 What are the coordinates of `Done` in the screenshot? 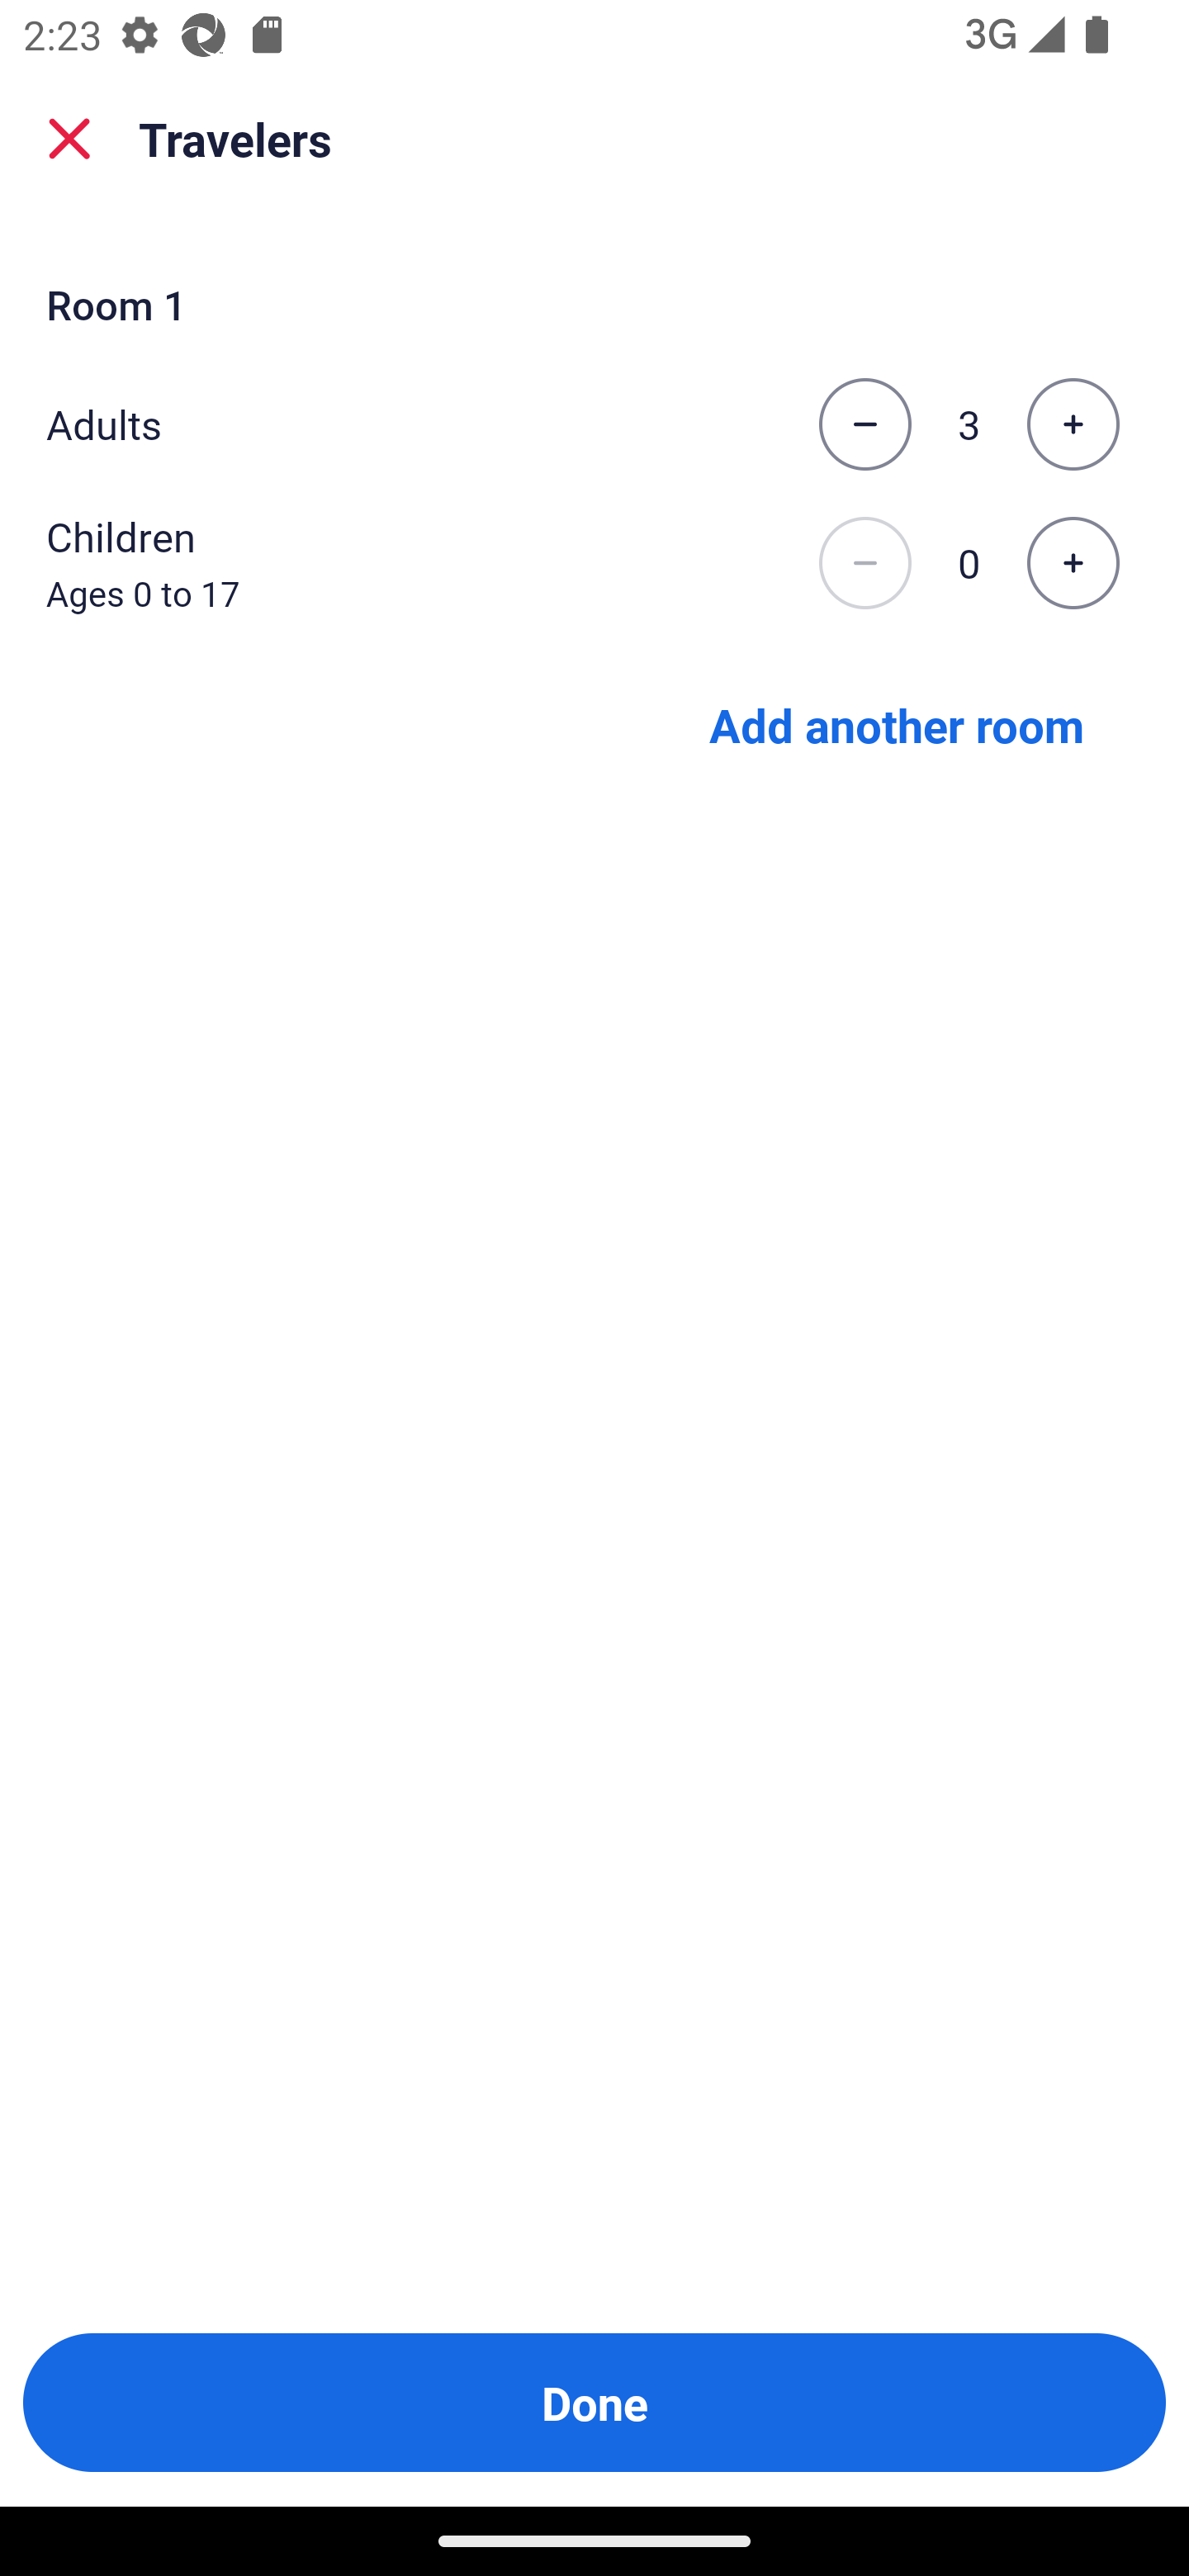 It's located at (594, 2403).